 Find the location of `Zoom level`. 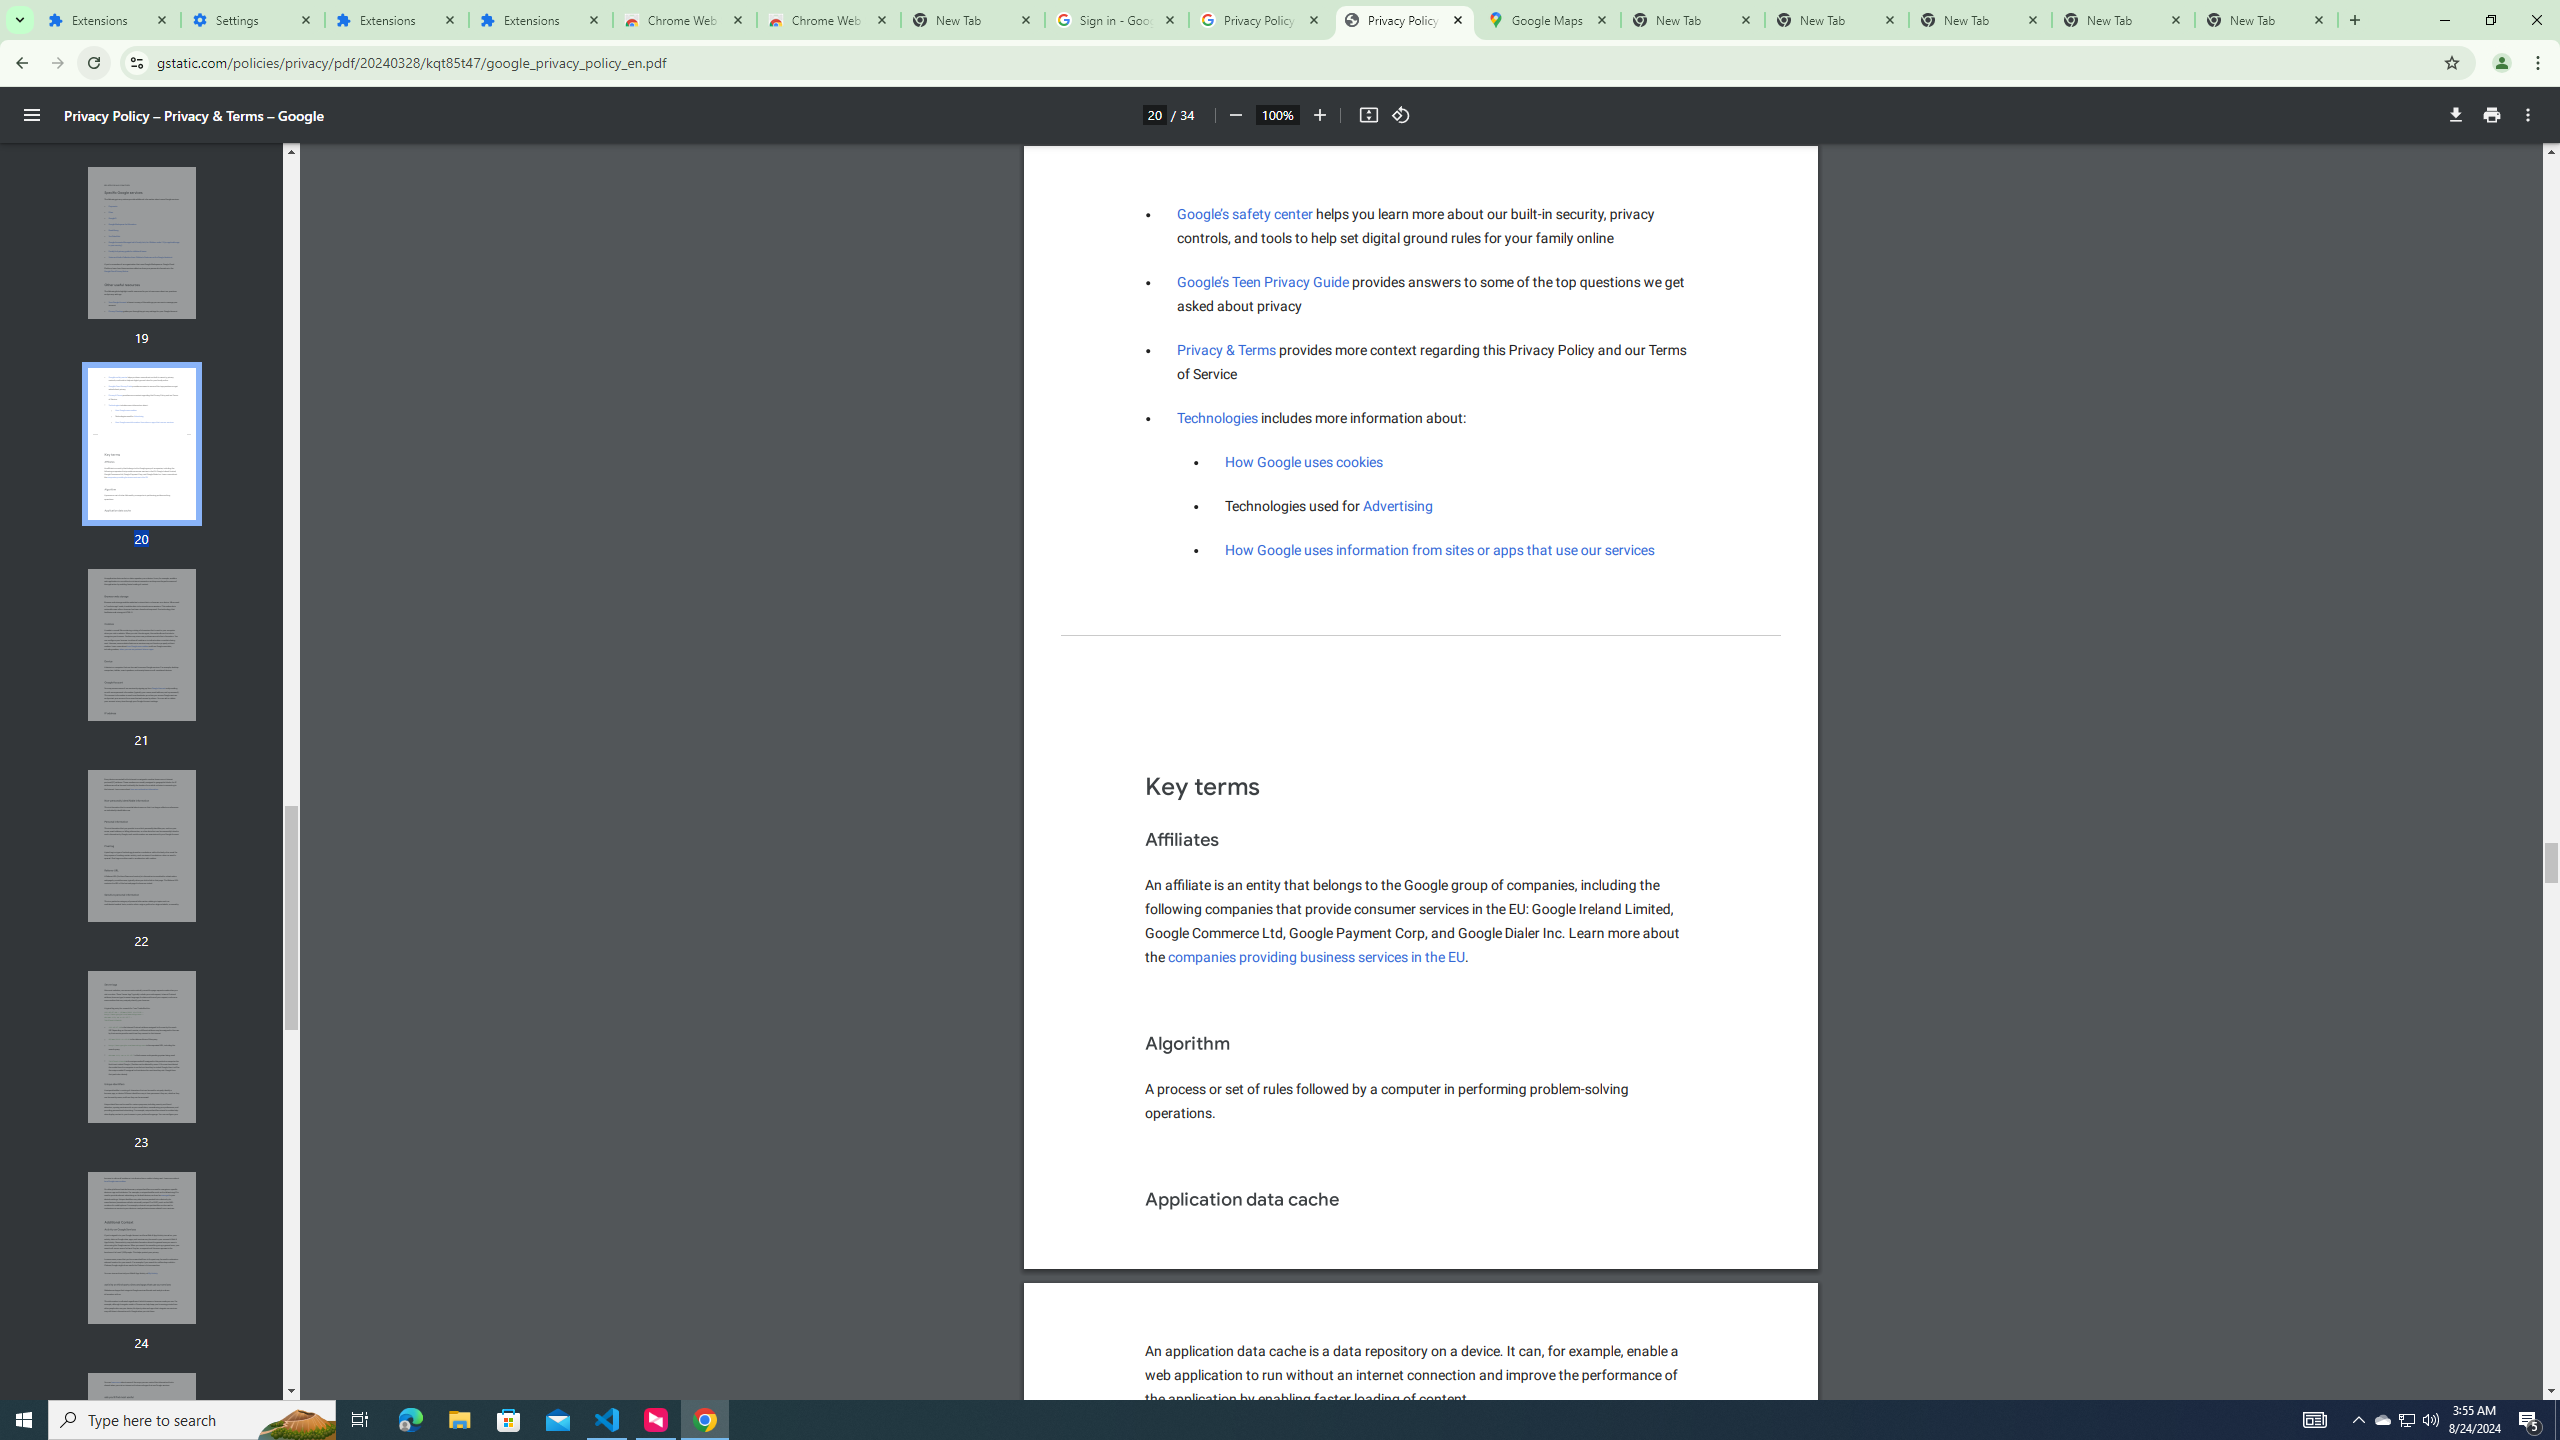

Zoom level is located at coordinates (1277, 114).